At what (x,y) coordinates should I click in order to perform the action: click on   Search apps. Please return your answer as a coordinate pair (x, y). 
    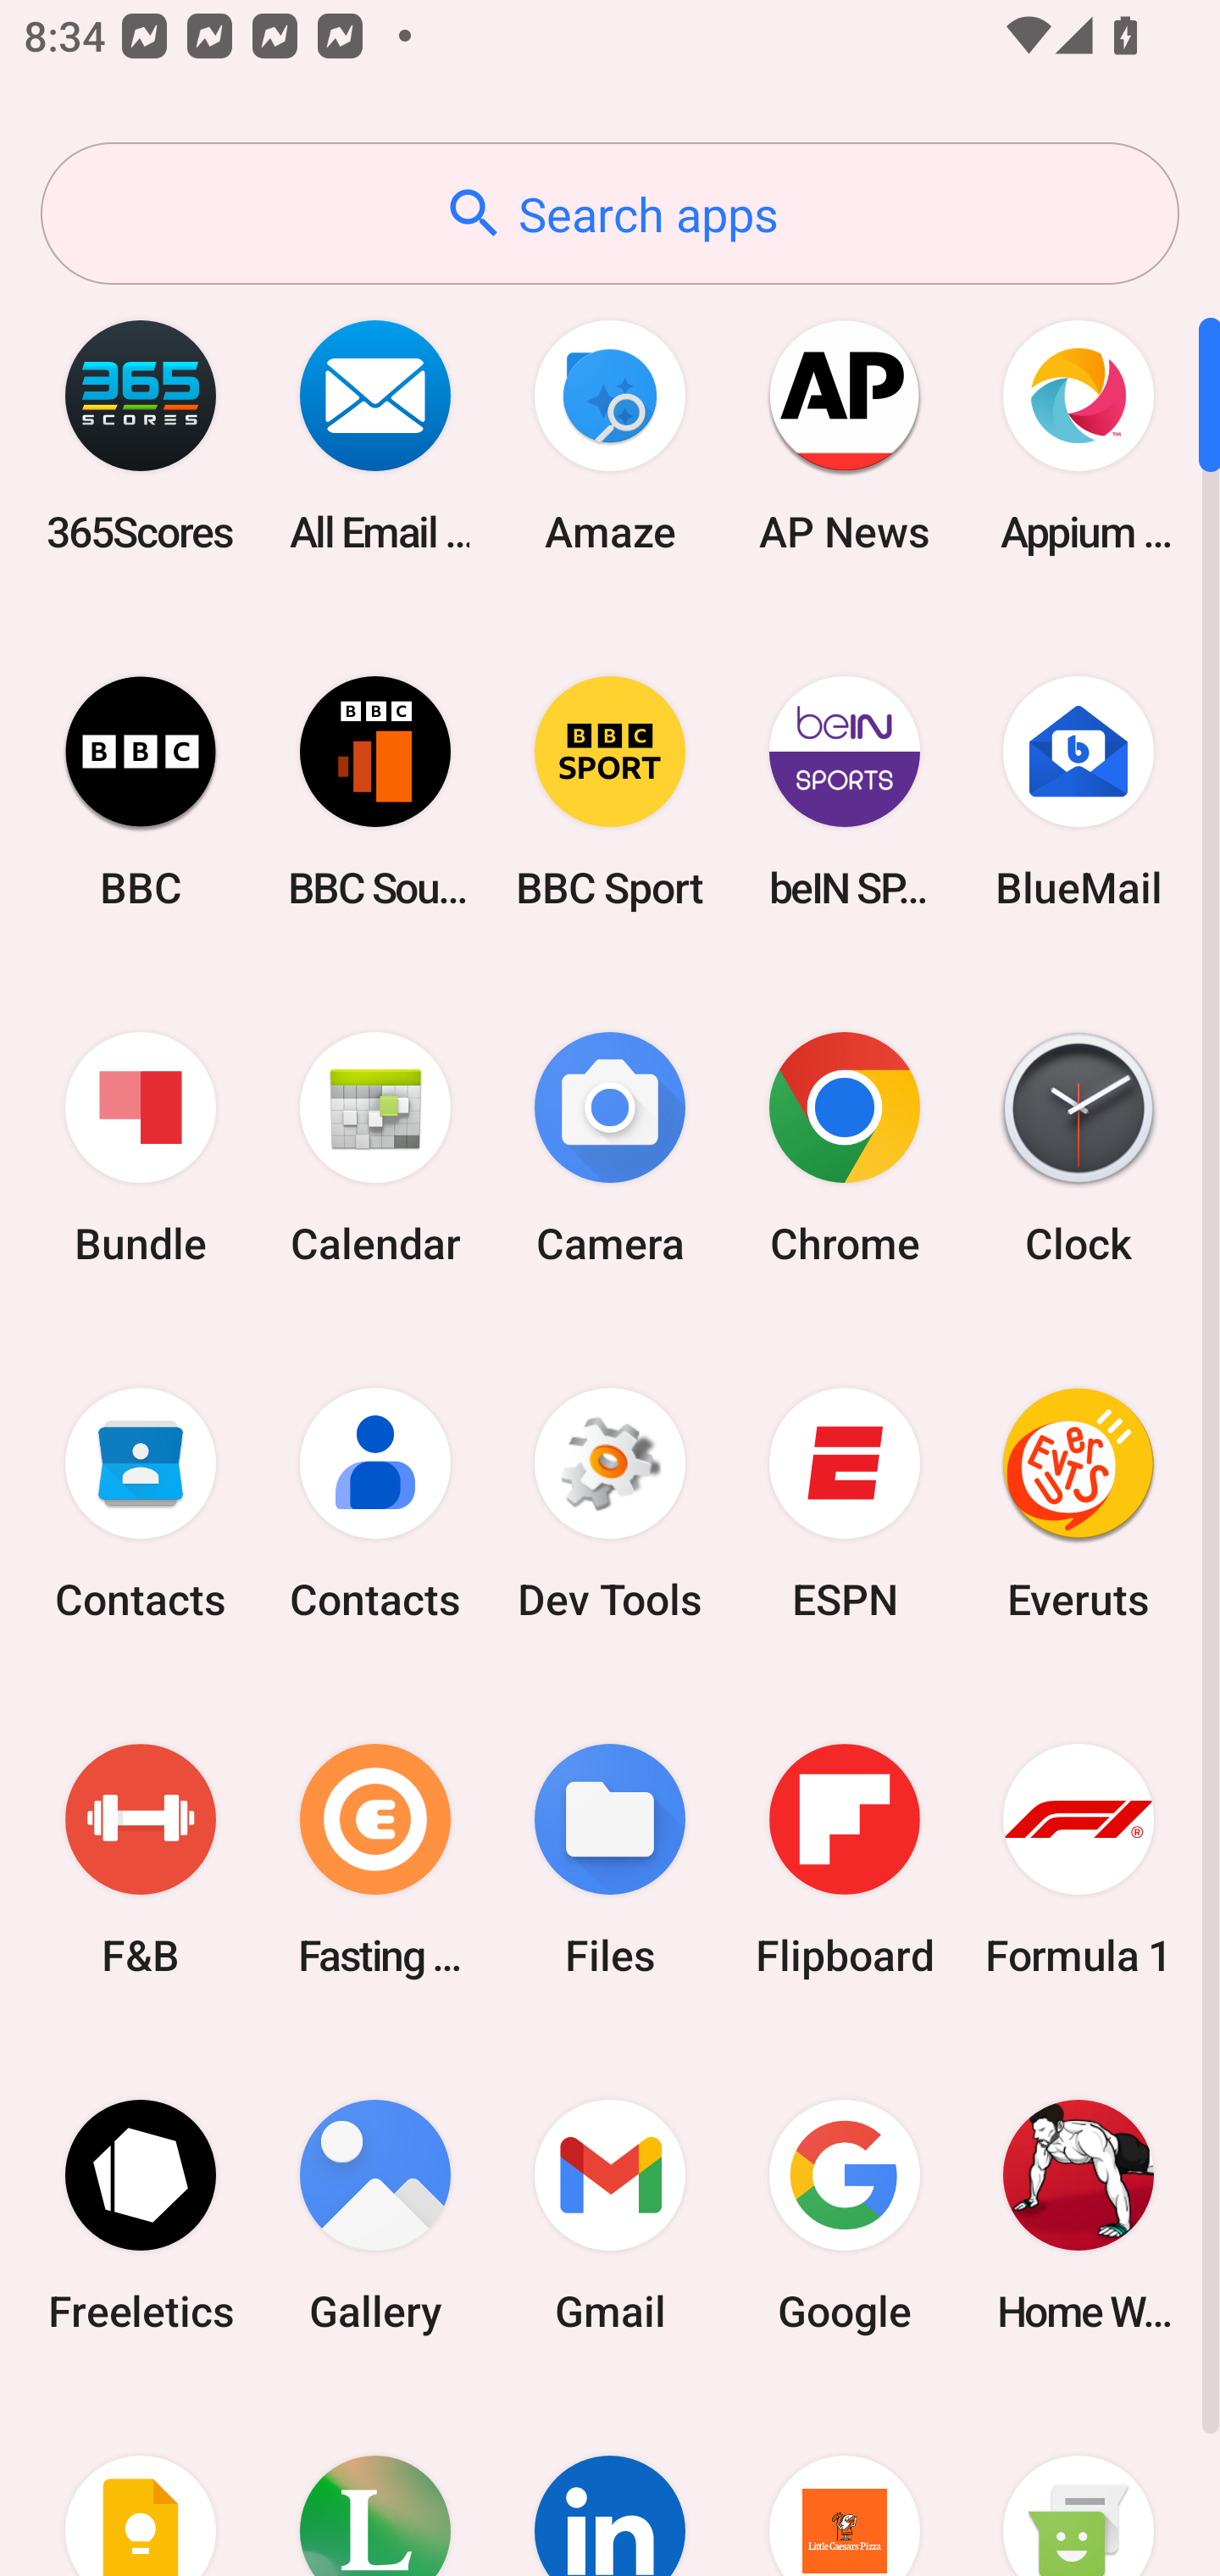
    Looking at the image, I should click on (610, 214).